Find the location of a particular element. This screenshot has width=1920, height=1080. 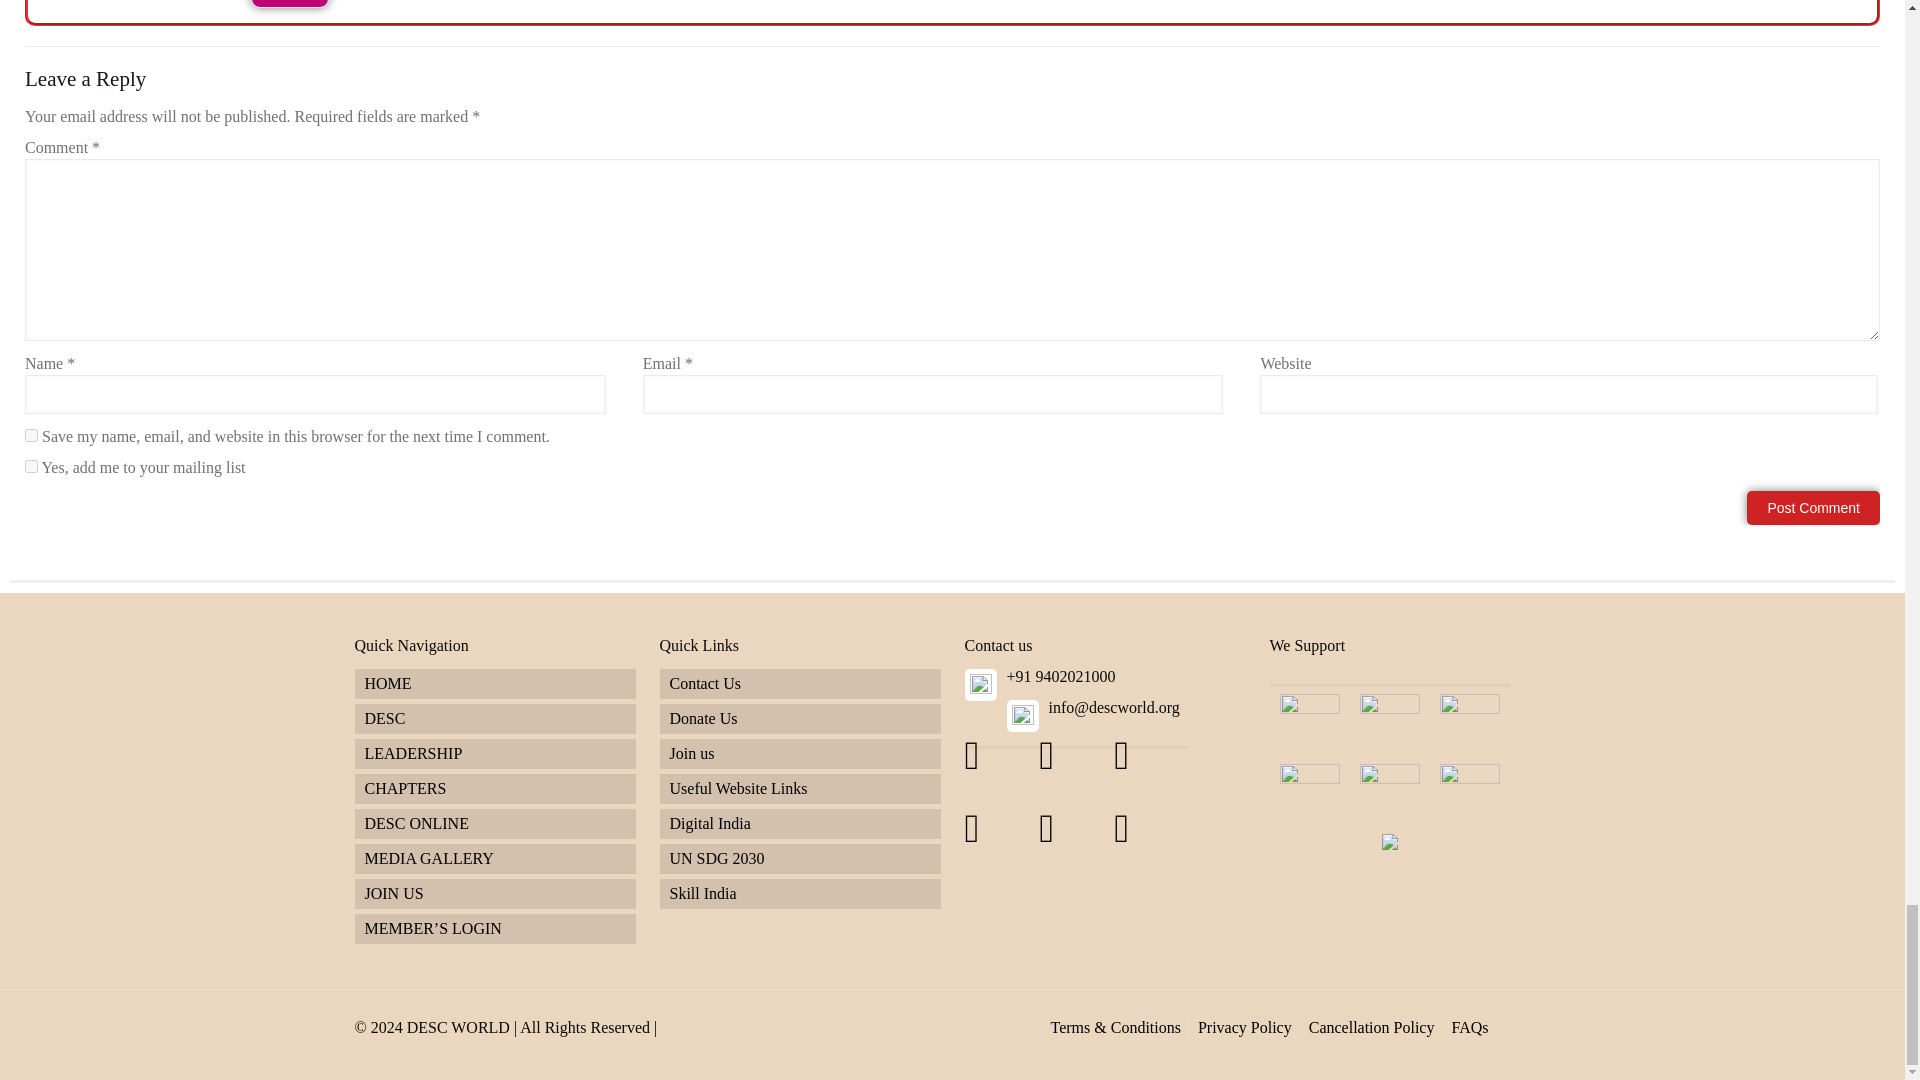

1 is located at coordinates (31, 466).